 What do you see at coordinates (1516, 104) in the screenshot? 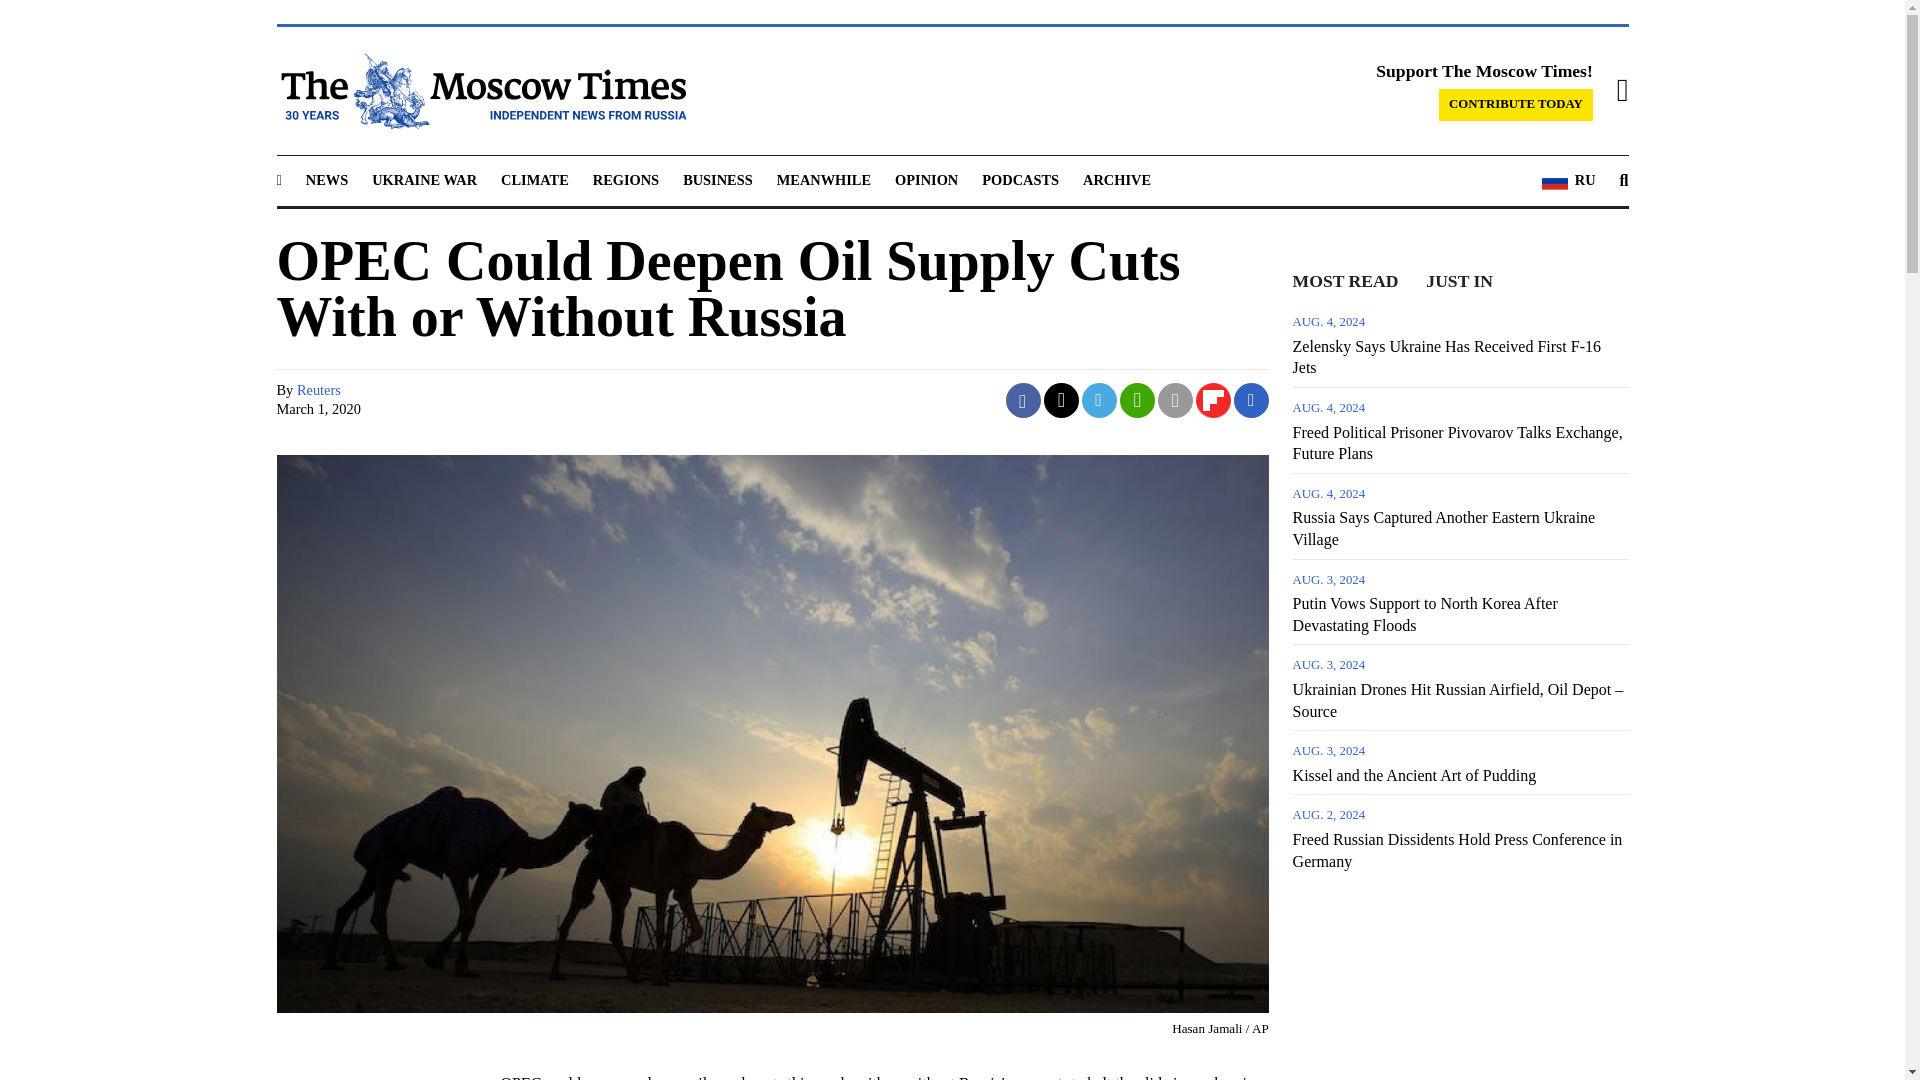
I see `CONTRIBUTE TODAY` at bounding box center [1516, 104].